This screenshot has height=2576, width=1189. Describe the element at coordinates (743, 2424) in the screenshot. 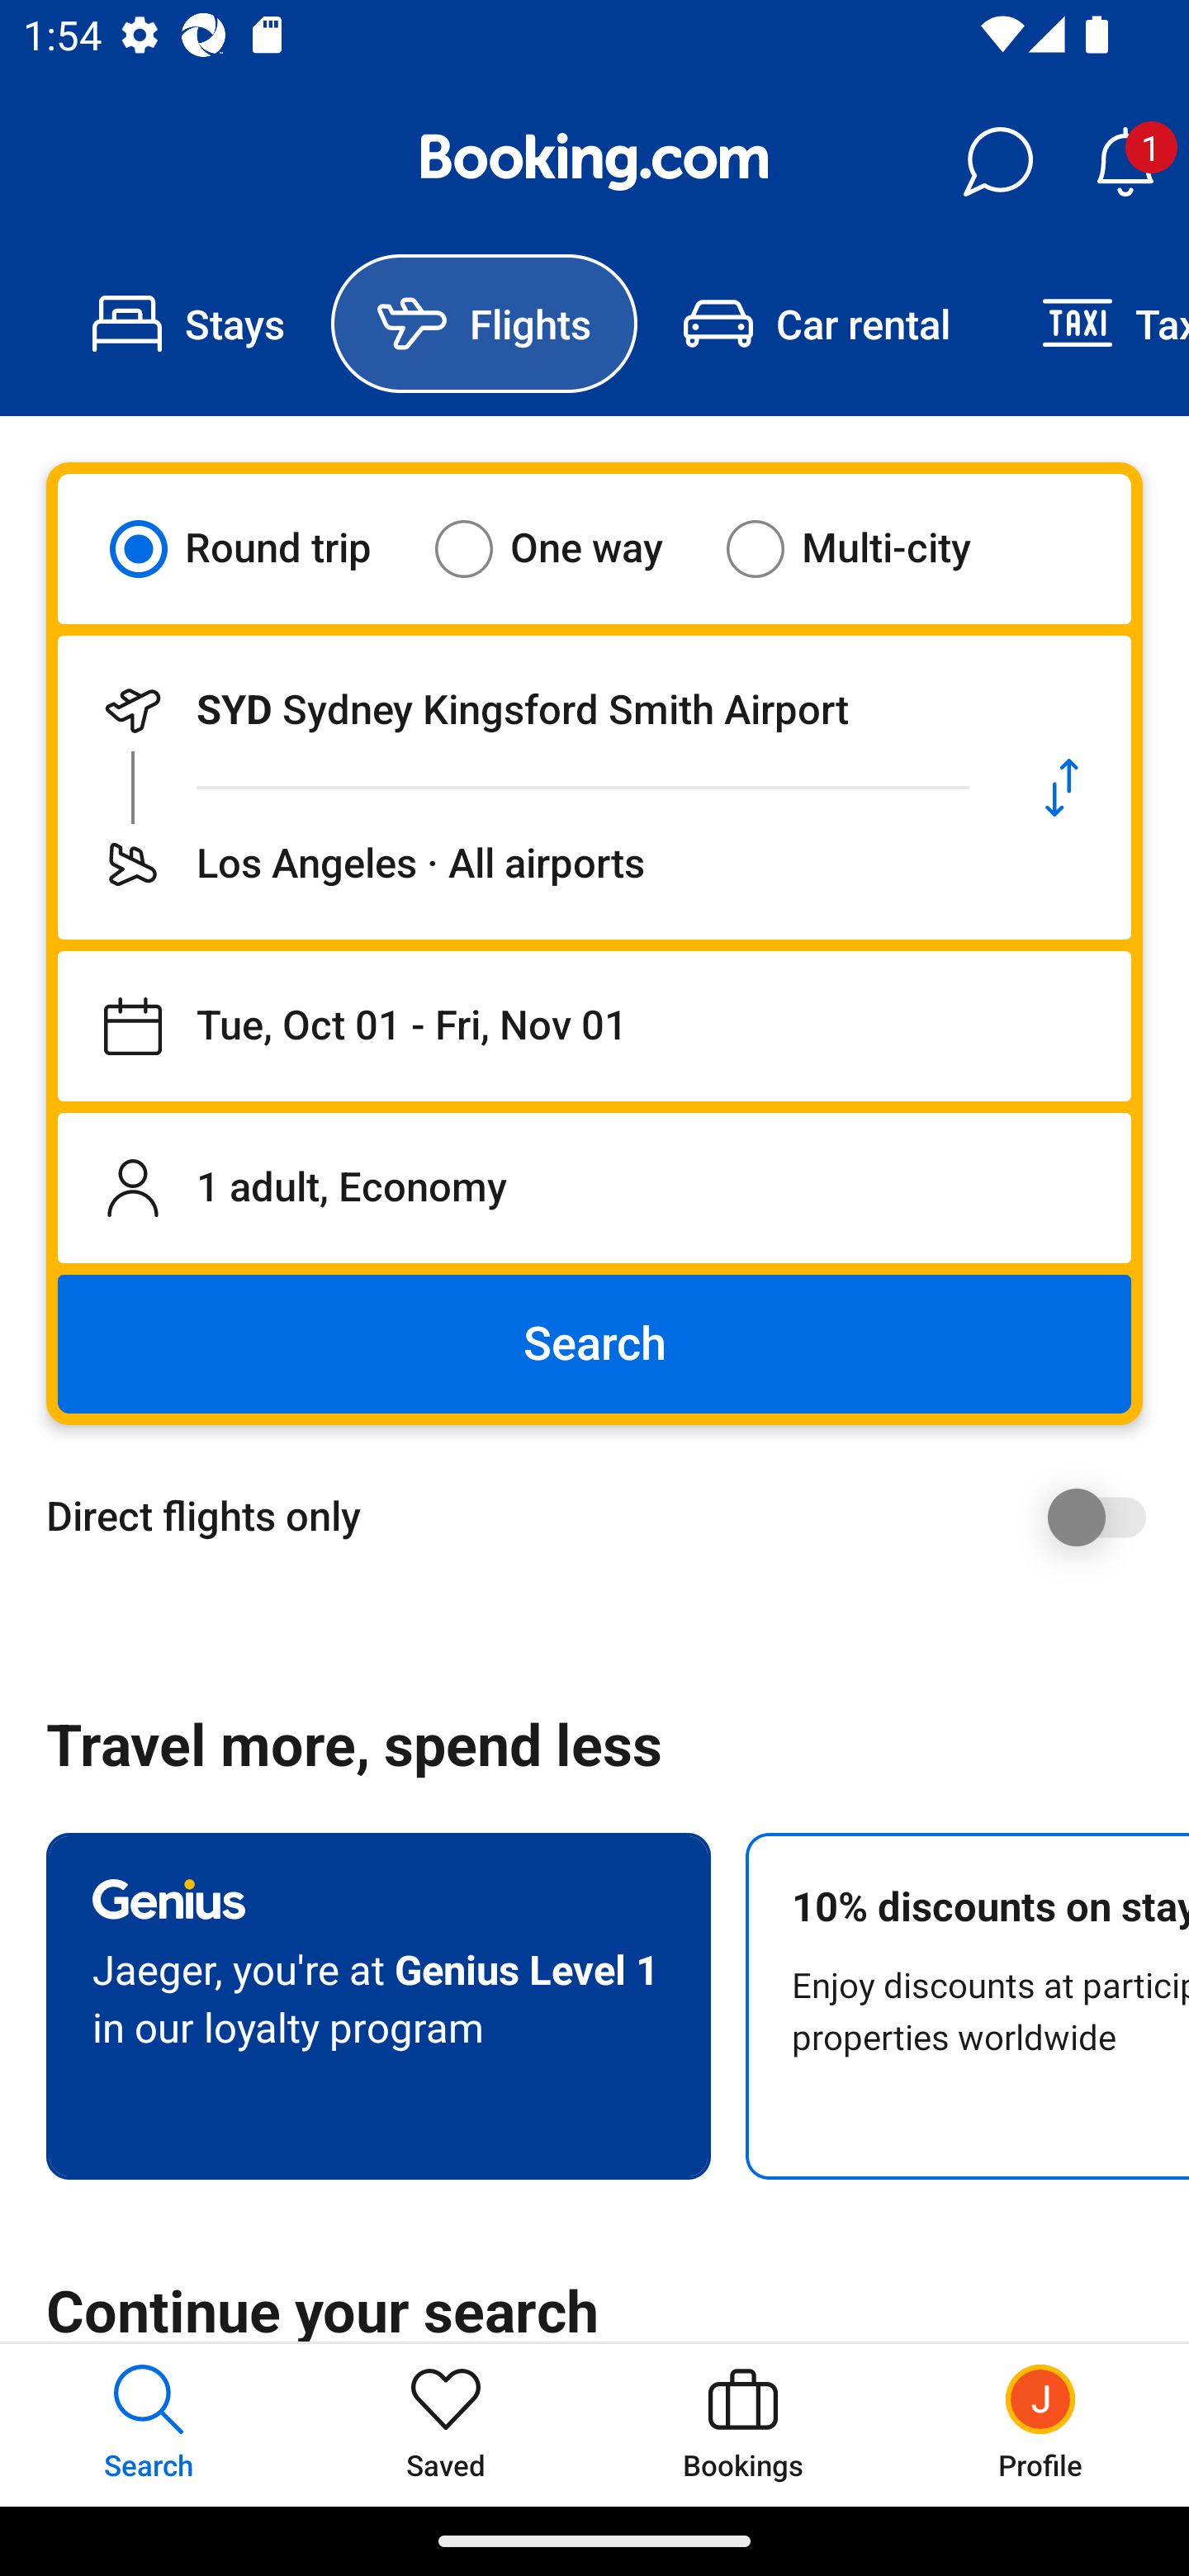

I see `Bookings` at that location.